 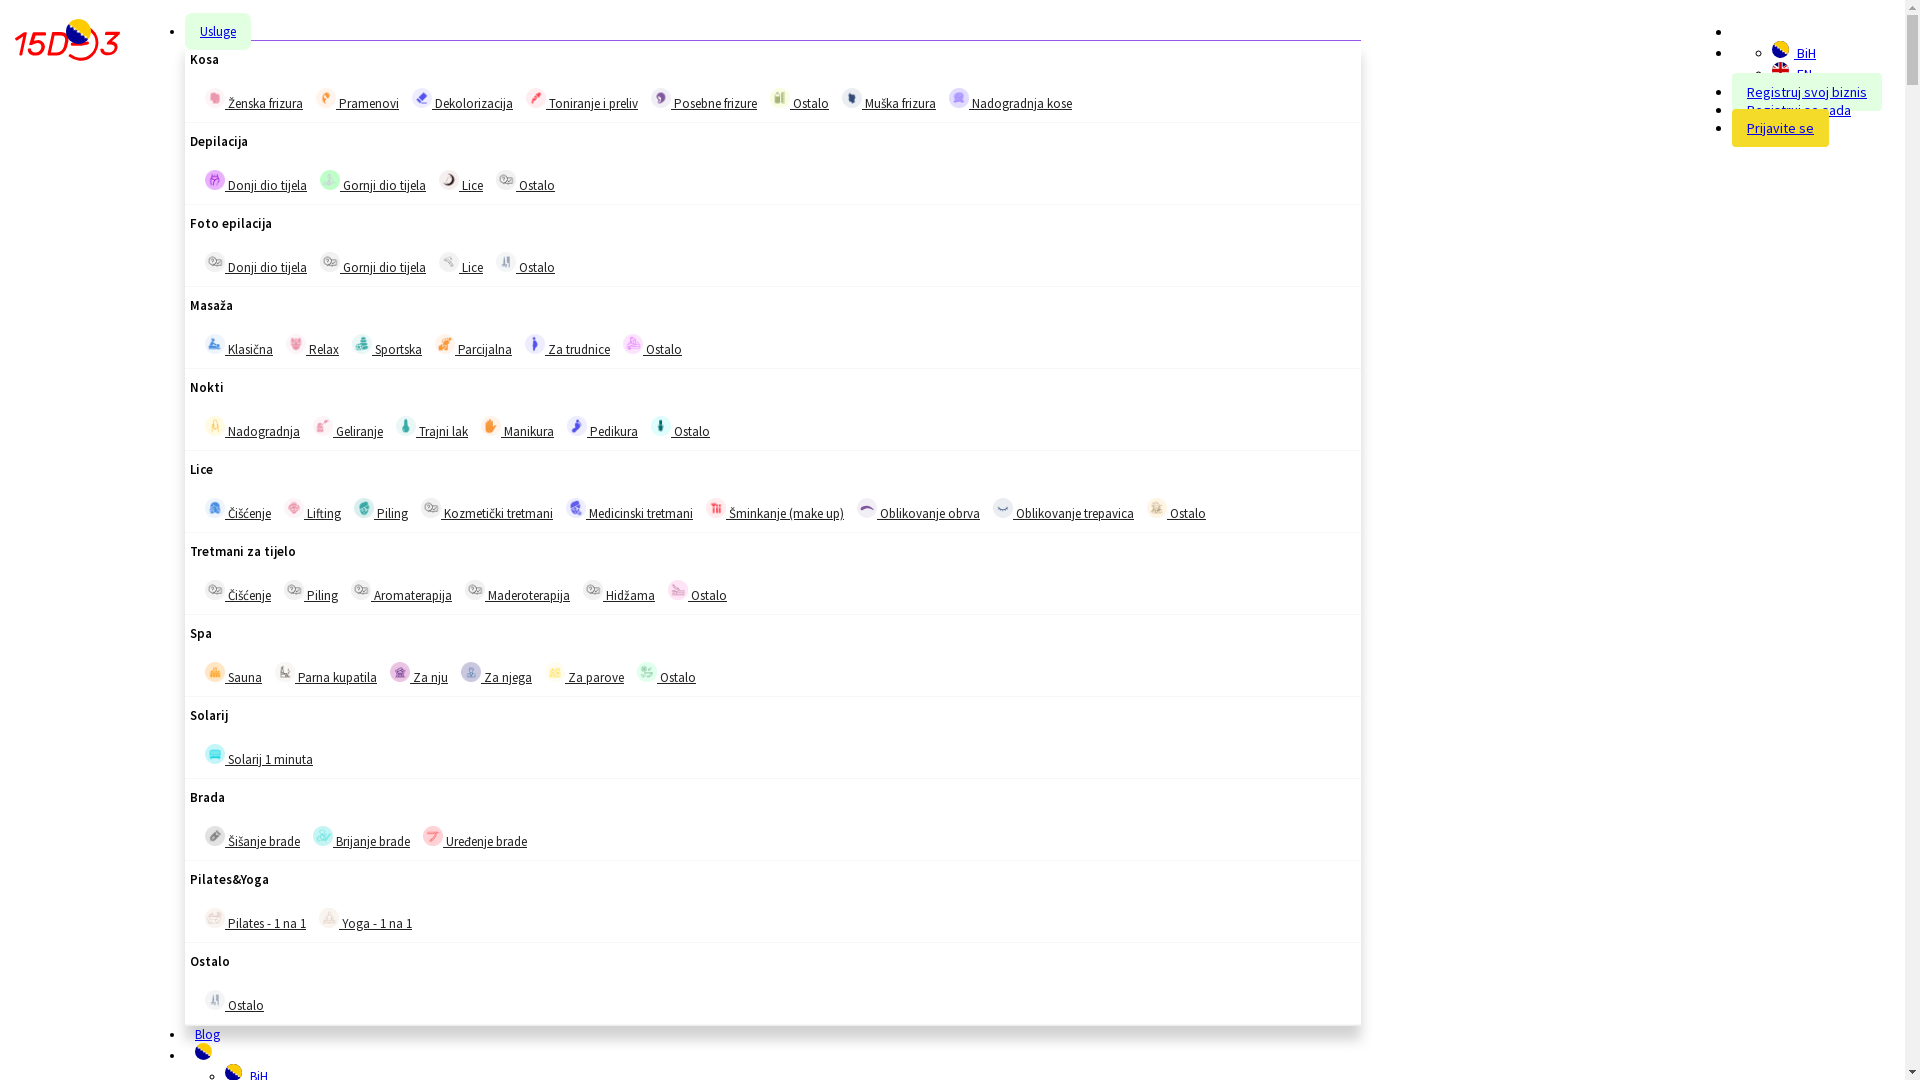 What do you see at coordinates (312, 510) in the screenshot?
I see `Lifting` at bounding box center [312, 510].